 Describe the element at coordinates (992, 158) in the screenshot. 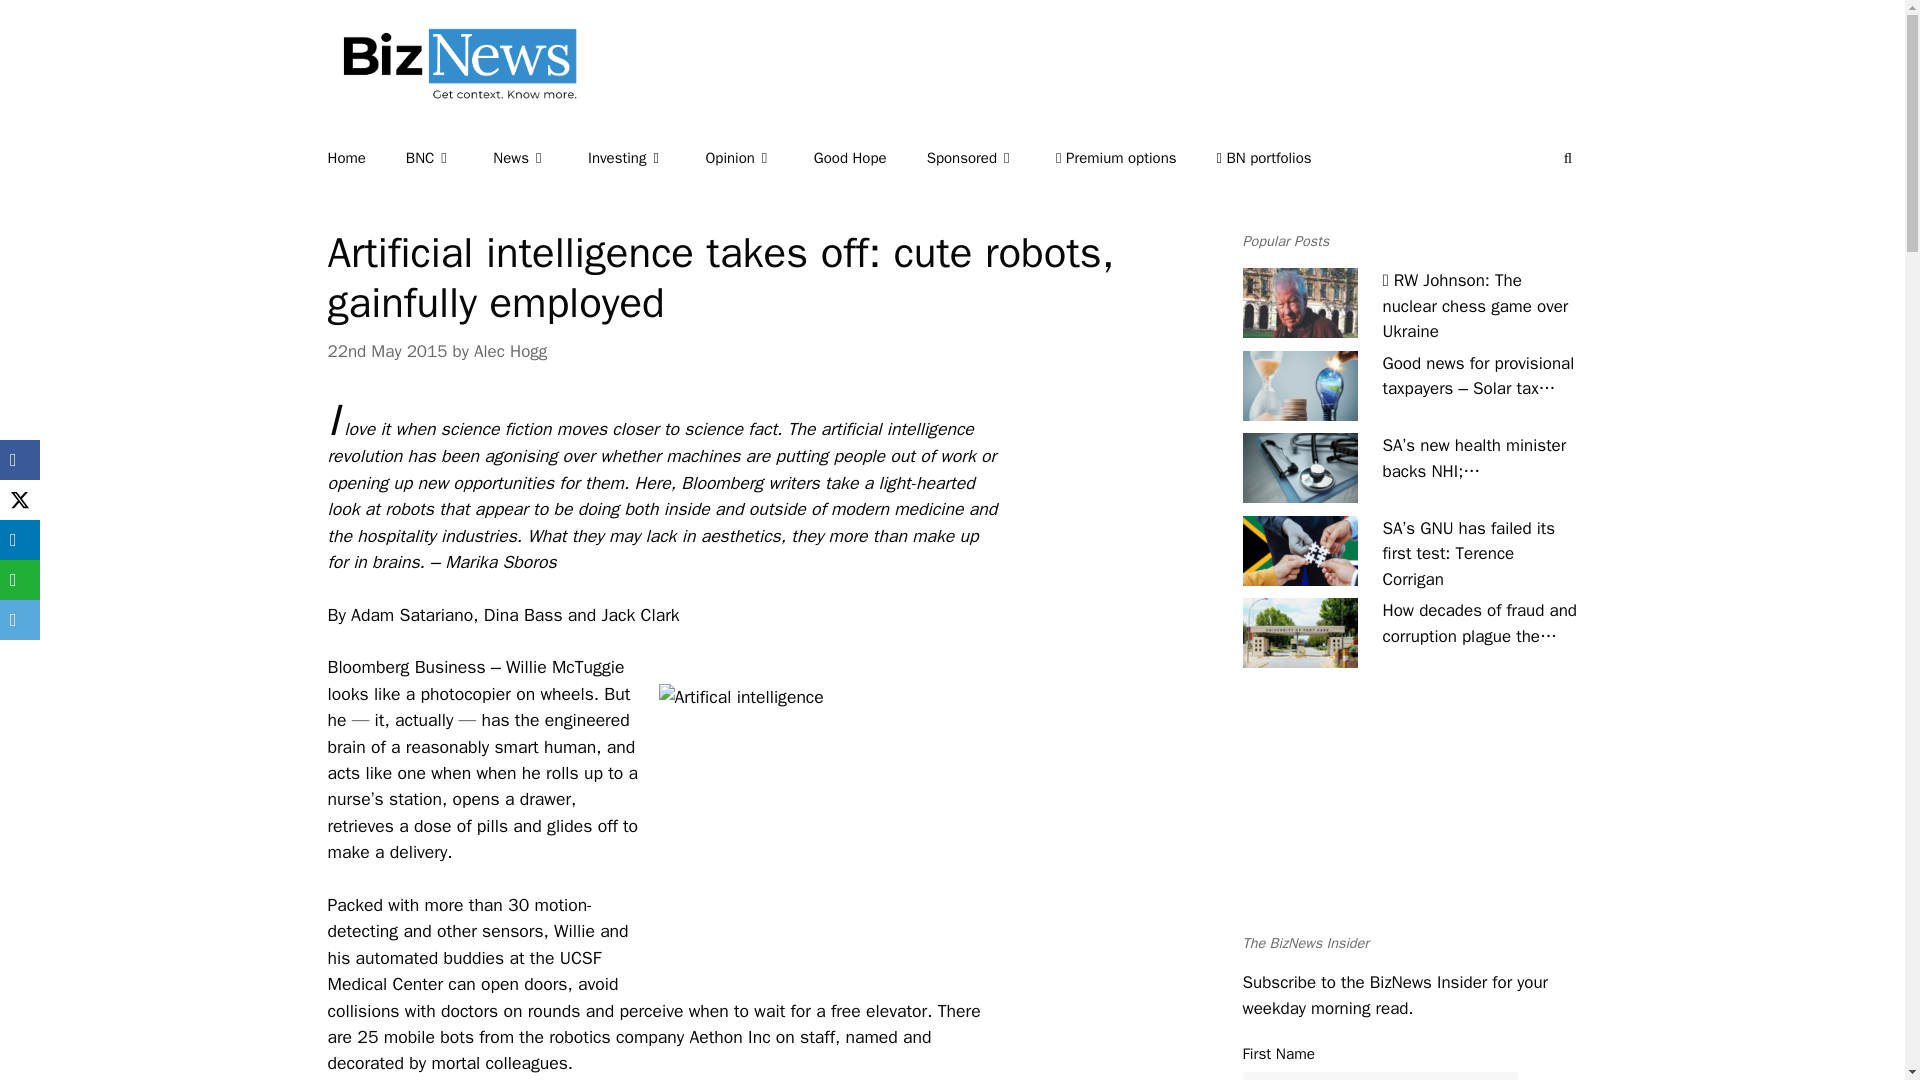

I see `Sponsored` at that location.